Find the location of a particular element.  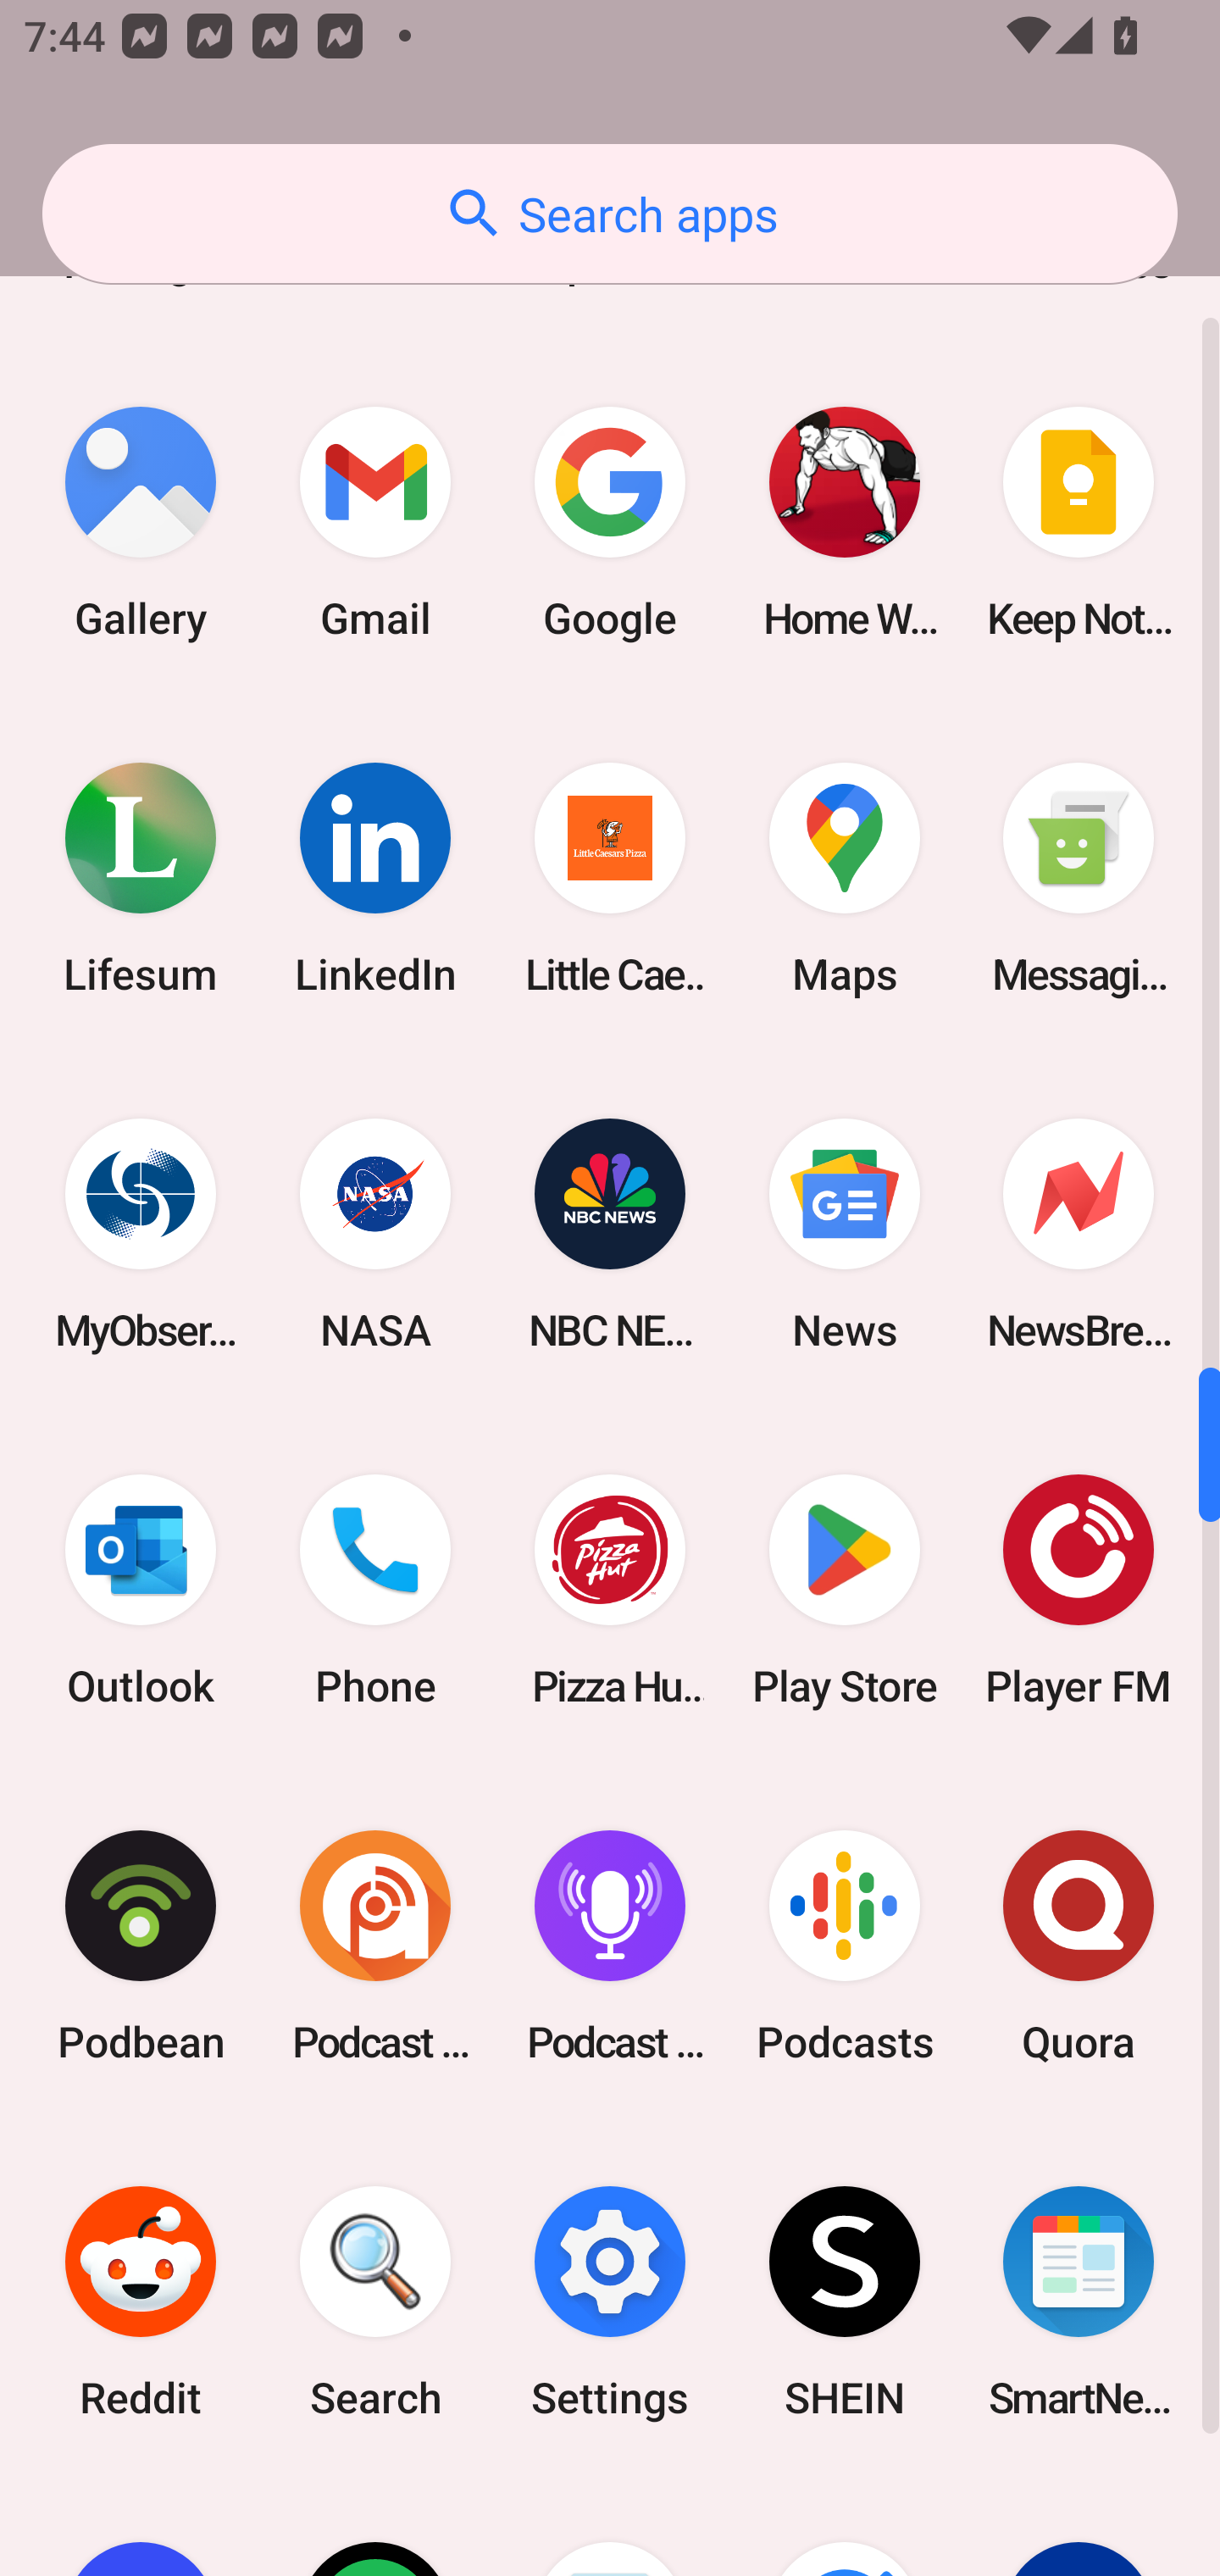

Maps is located at coordinates (844, 878).